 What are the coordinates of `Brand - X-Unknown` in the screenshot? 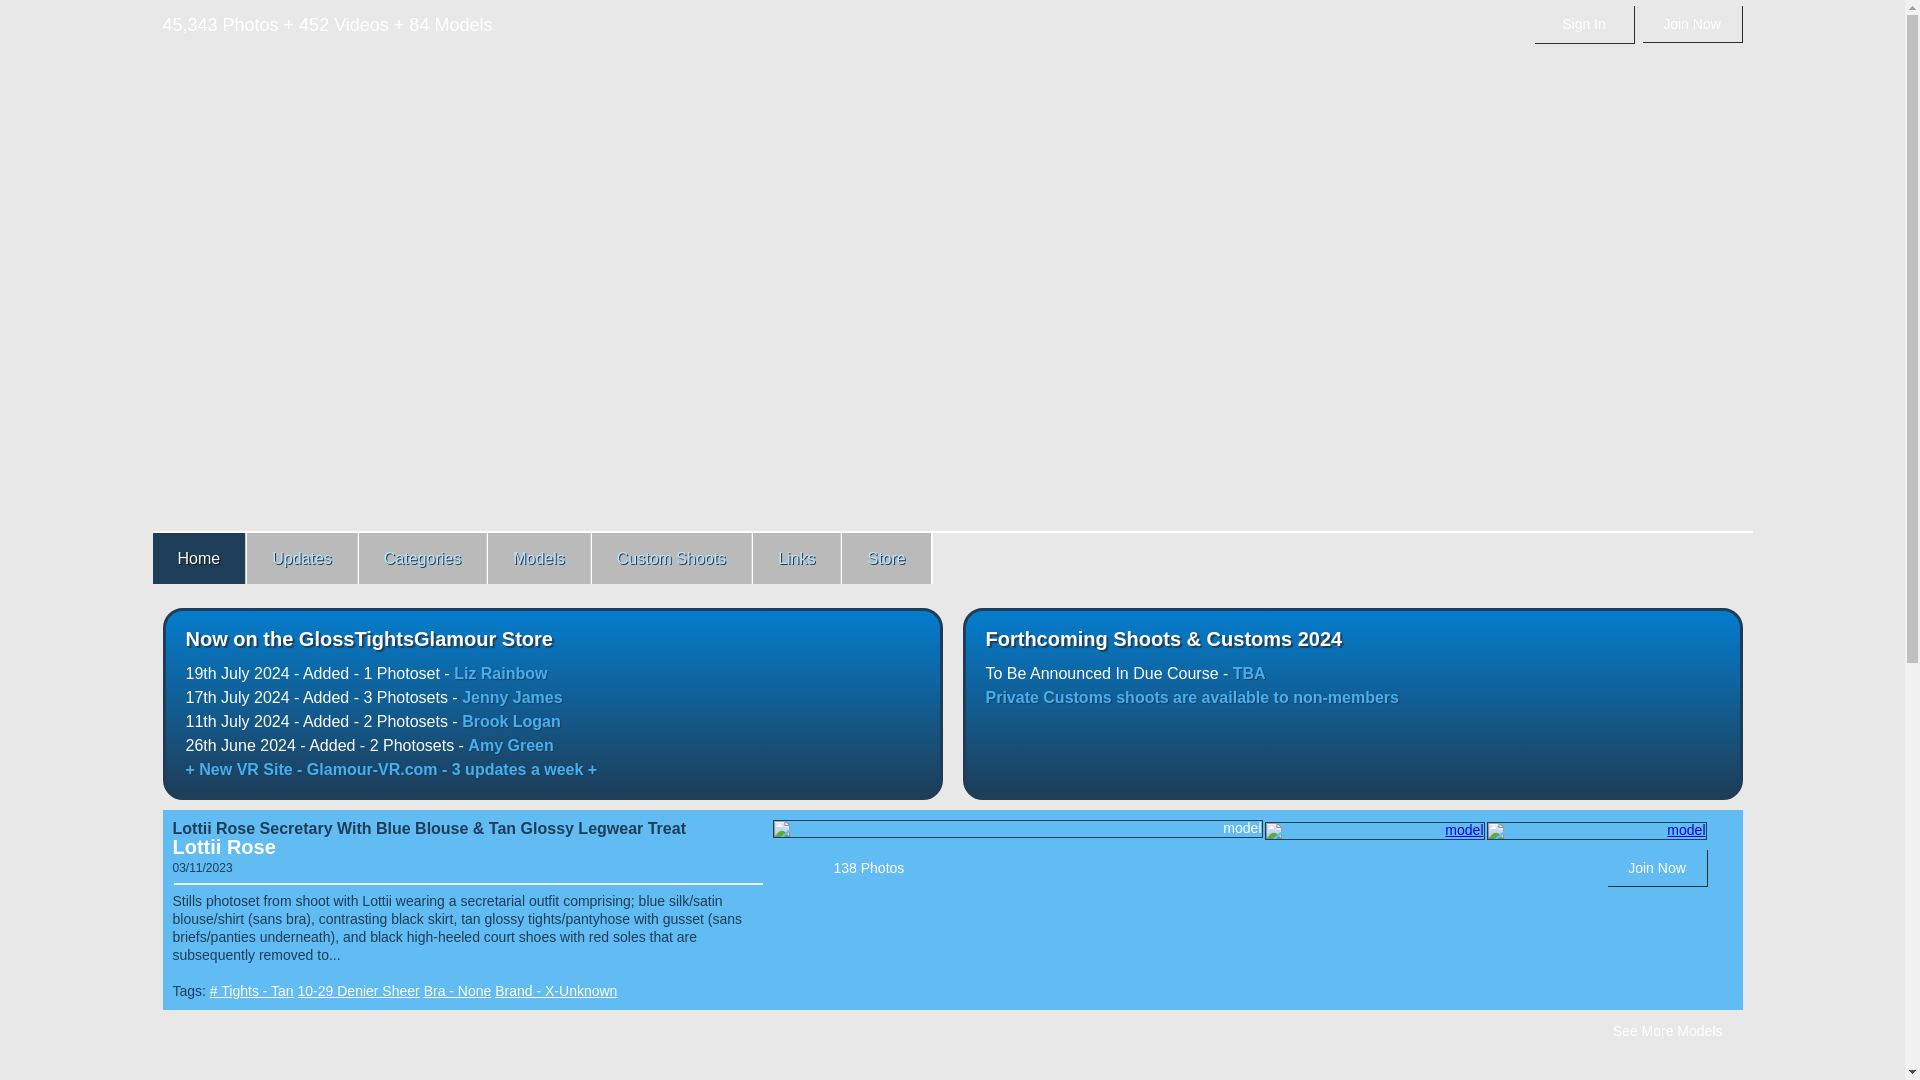 It's located at (556, 990).